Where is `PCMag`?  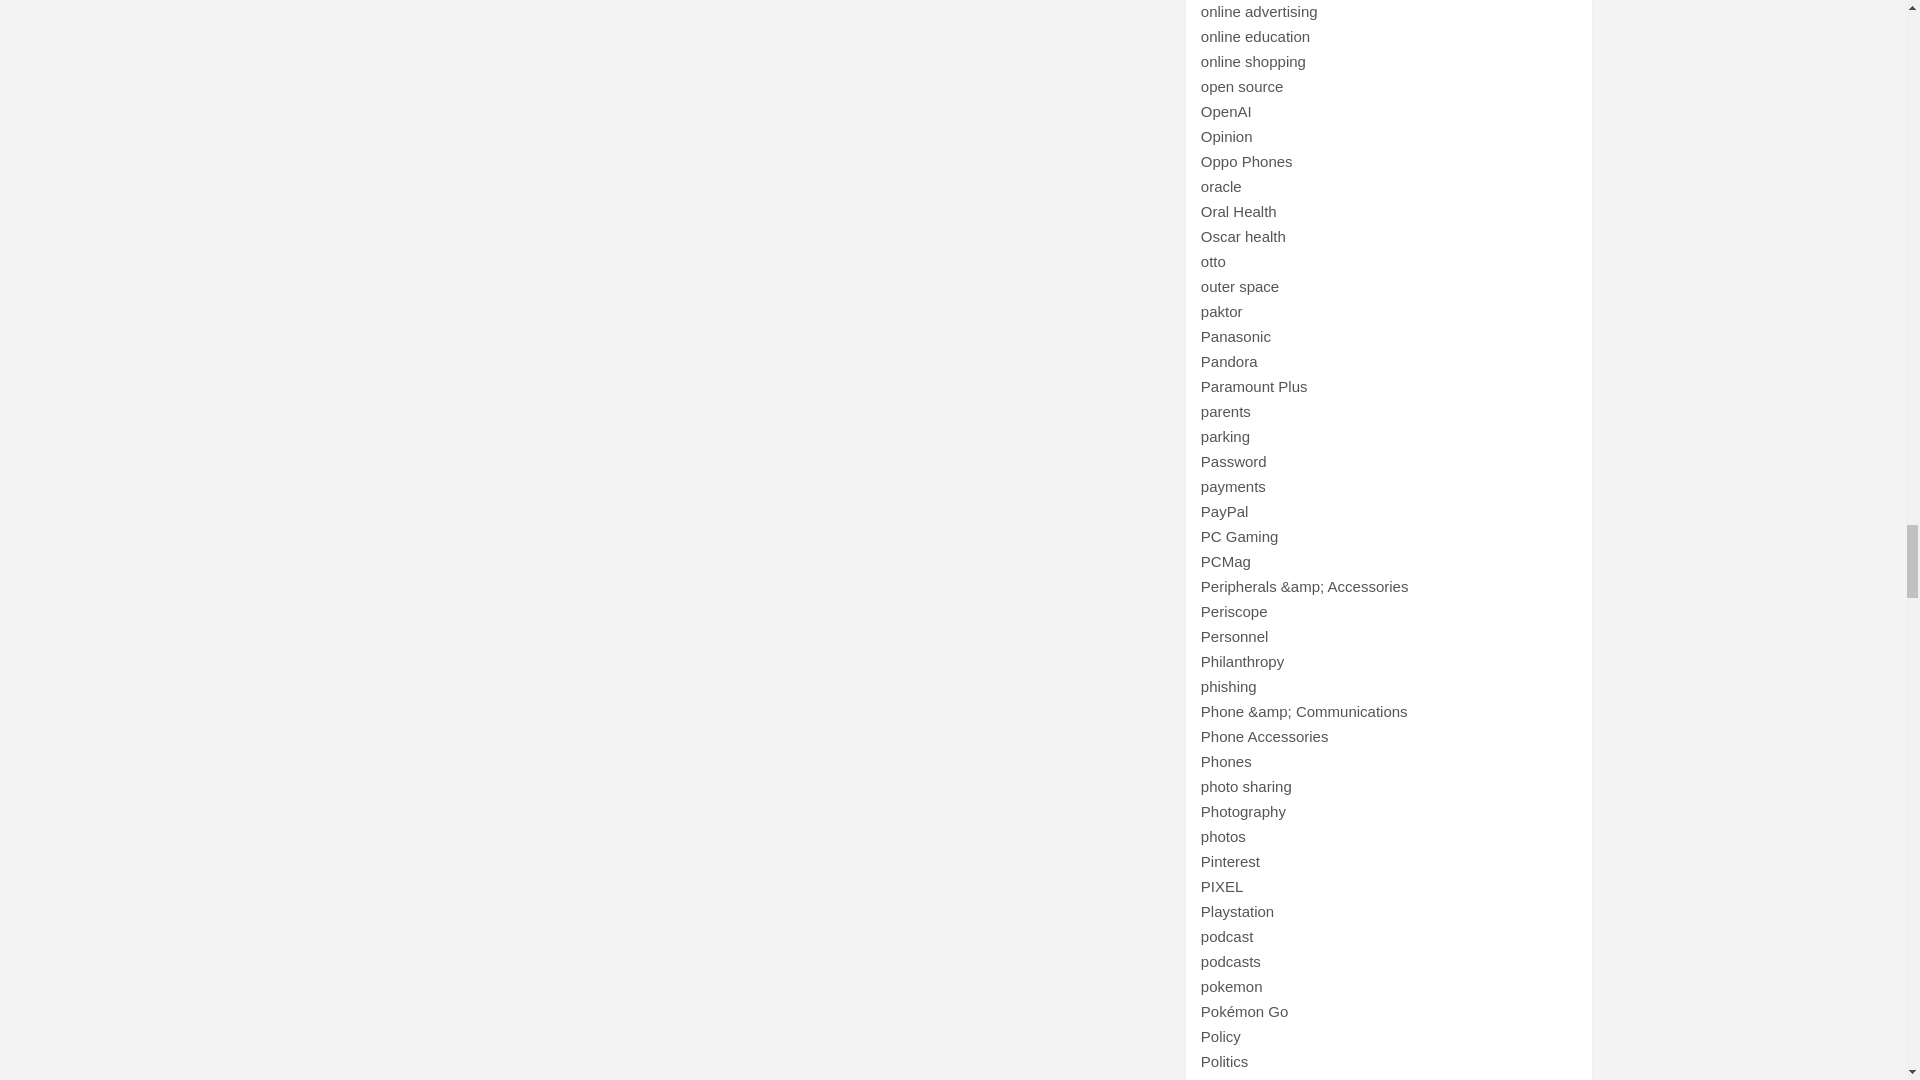
PCMag is located at coordinates (1226, 561).